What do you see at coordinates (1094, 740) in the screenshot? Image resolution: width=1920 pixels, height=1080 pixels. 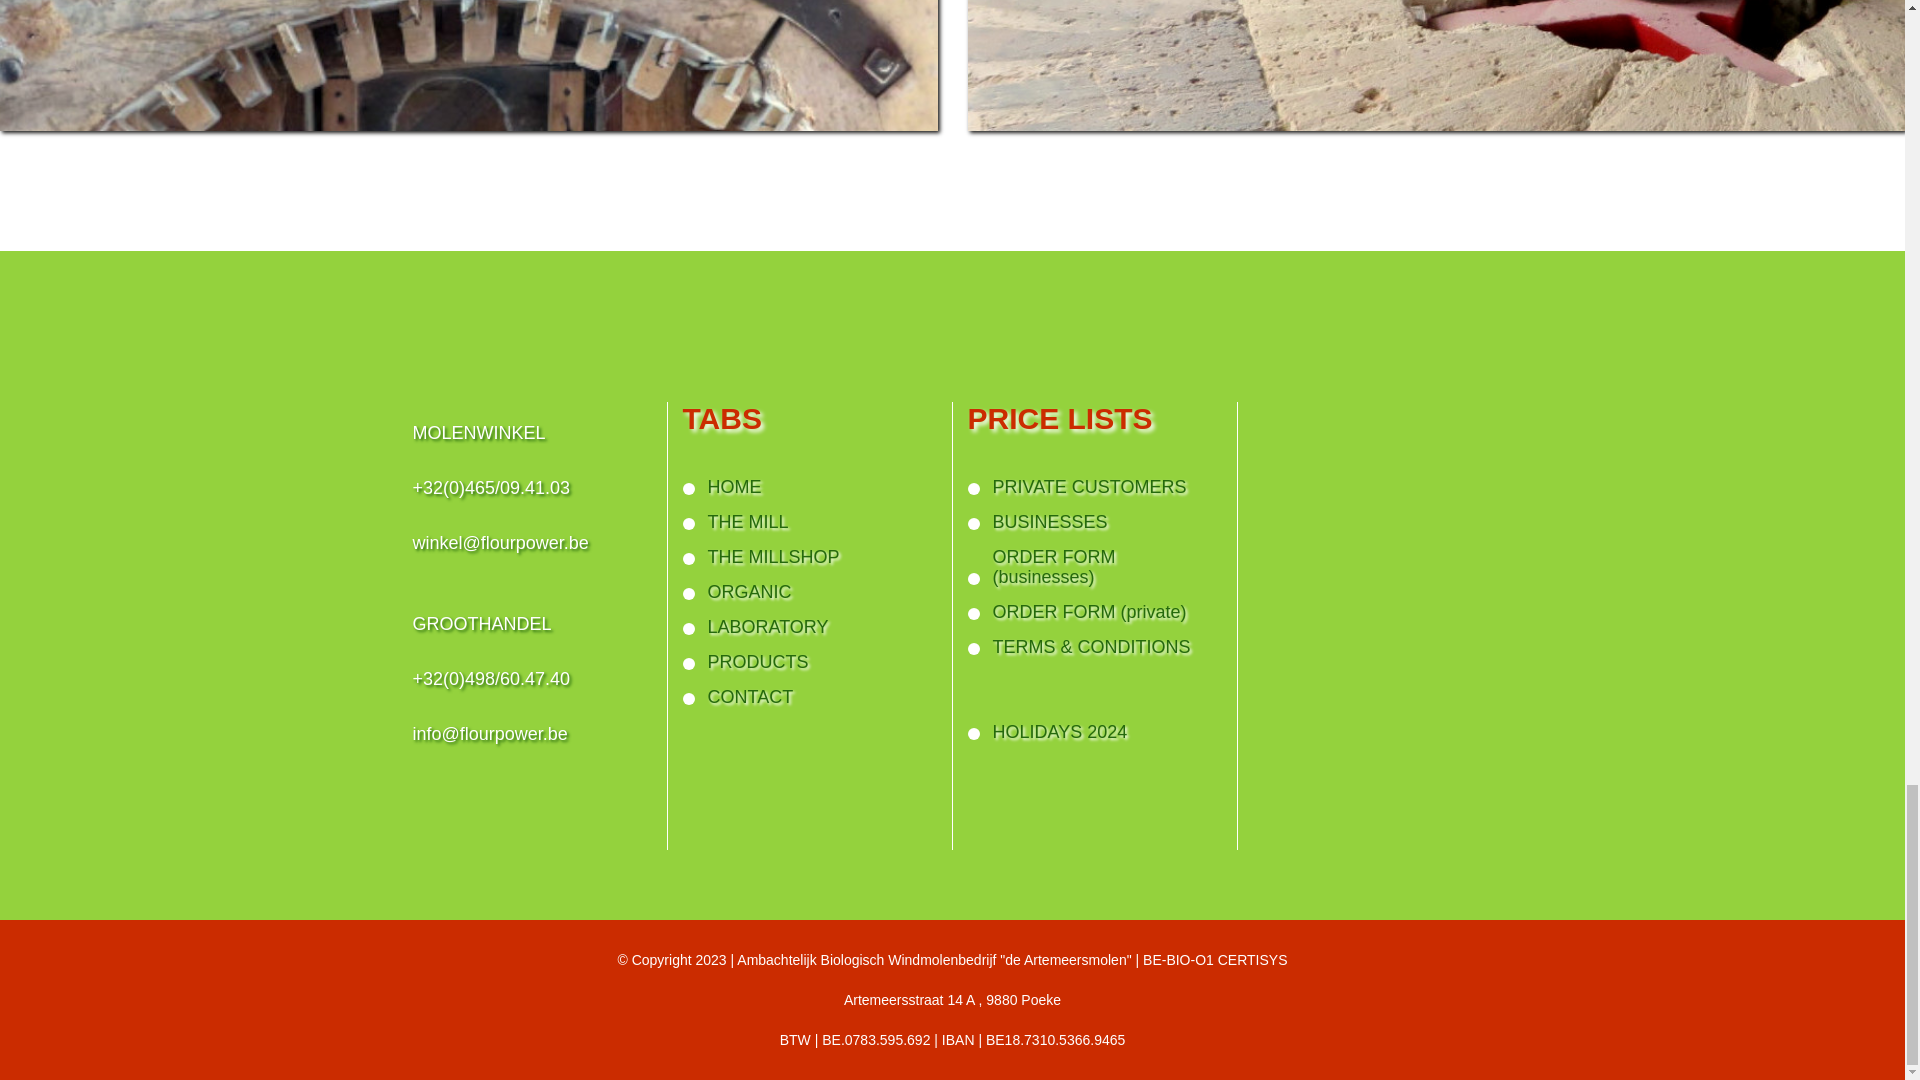 I see `HOLIDAYS 2024` at bounding box center [1094, 740].